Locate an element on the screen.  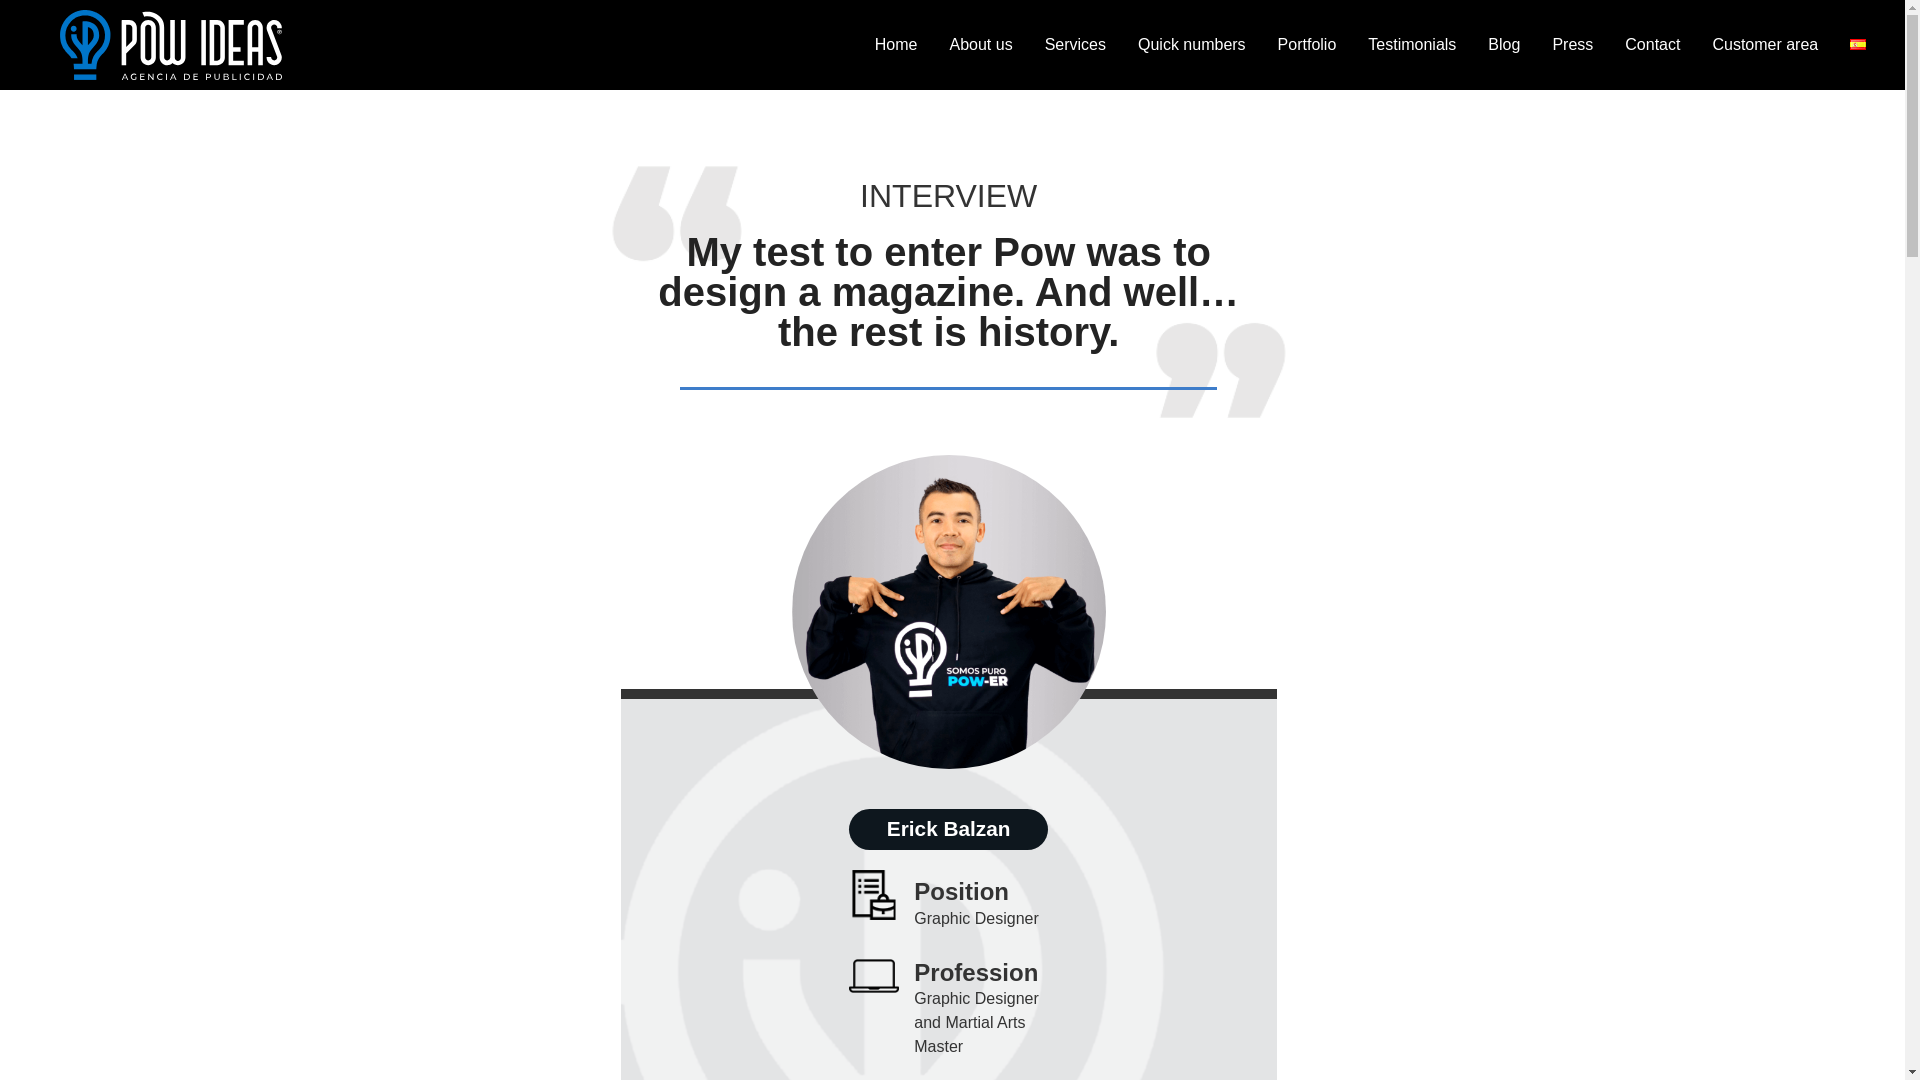
Press is located at coordinates (1572, 44).